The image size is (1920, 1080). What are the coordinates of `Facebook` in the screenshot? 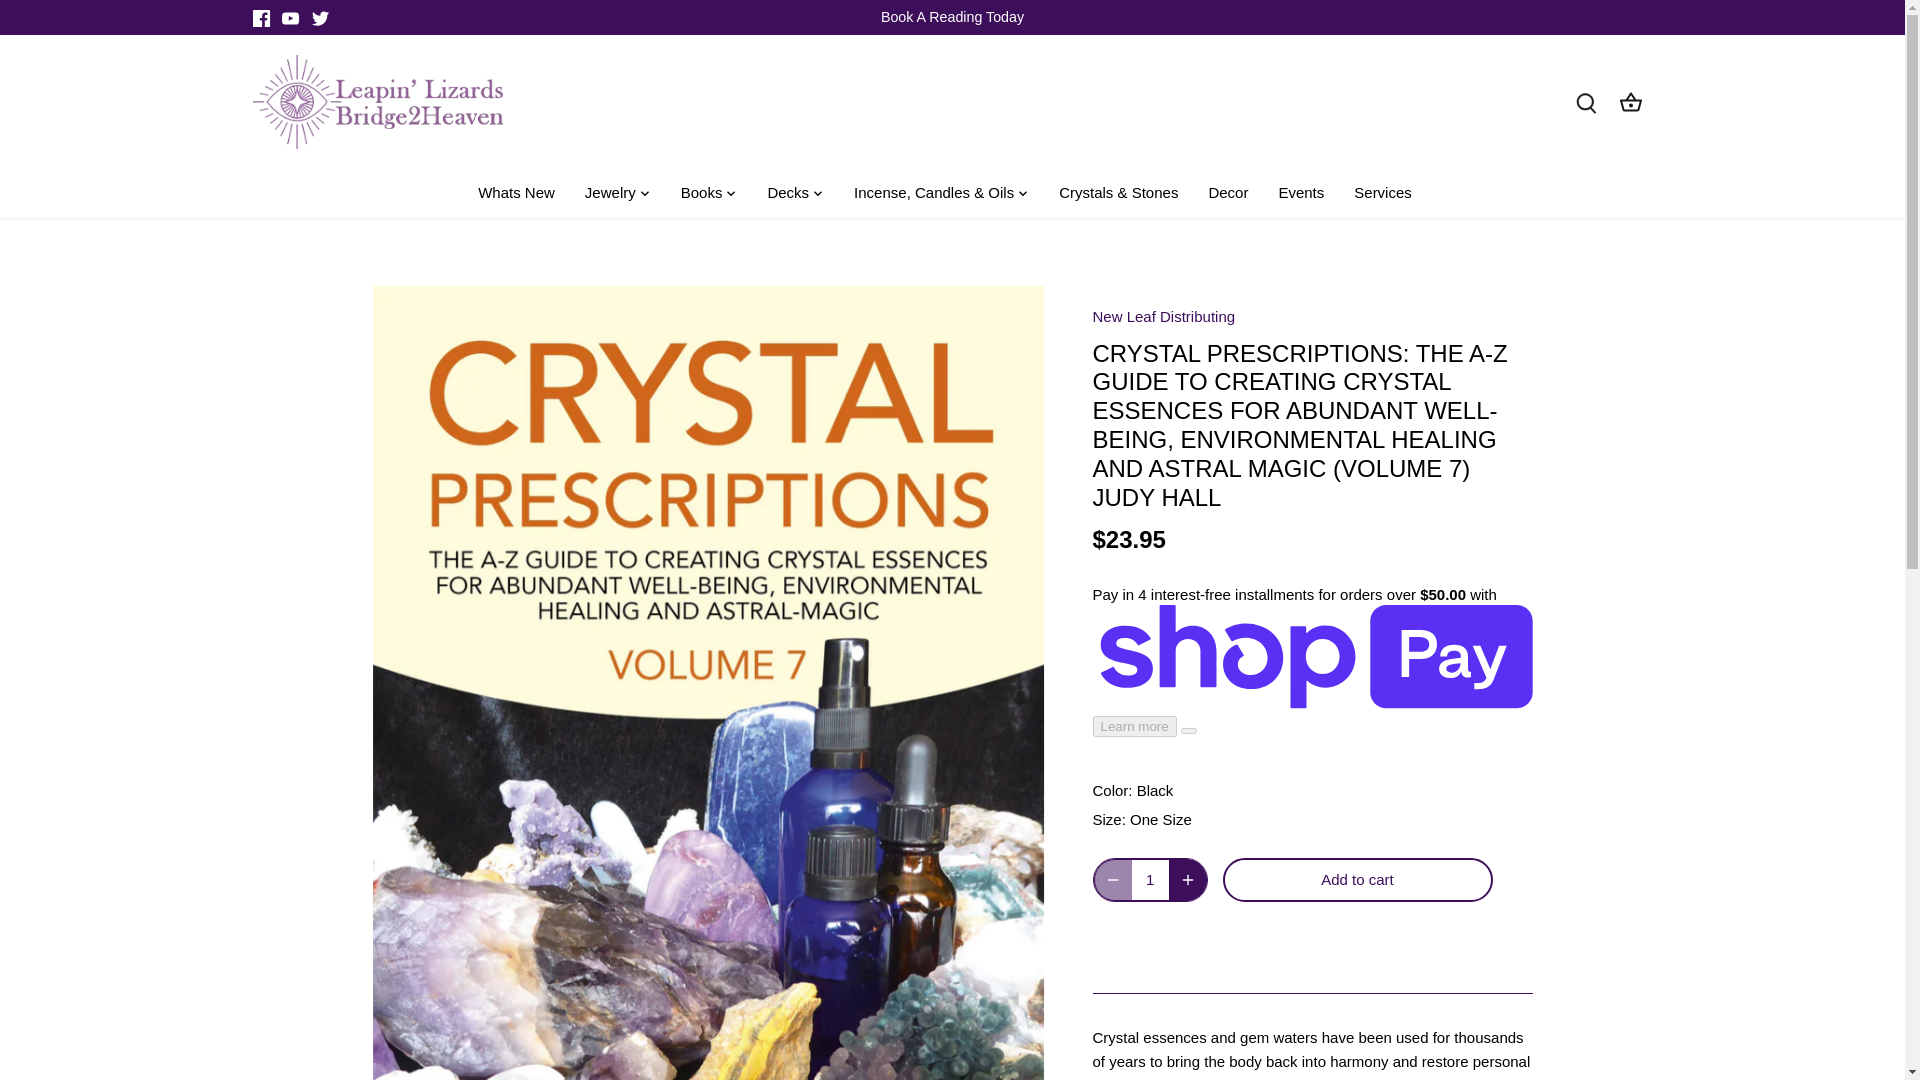 It's located at (260, 18).